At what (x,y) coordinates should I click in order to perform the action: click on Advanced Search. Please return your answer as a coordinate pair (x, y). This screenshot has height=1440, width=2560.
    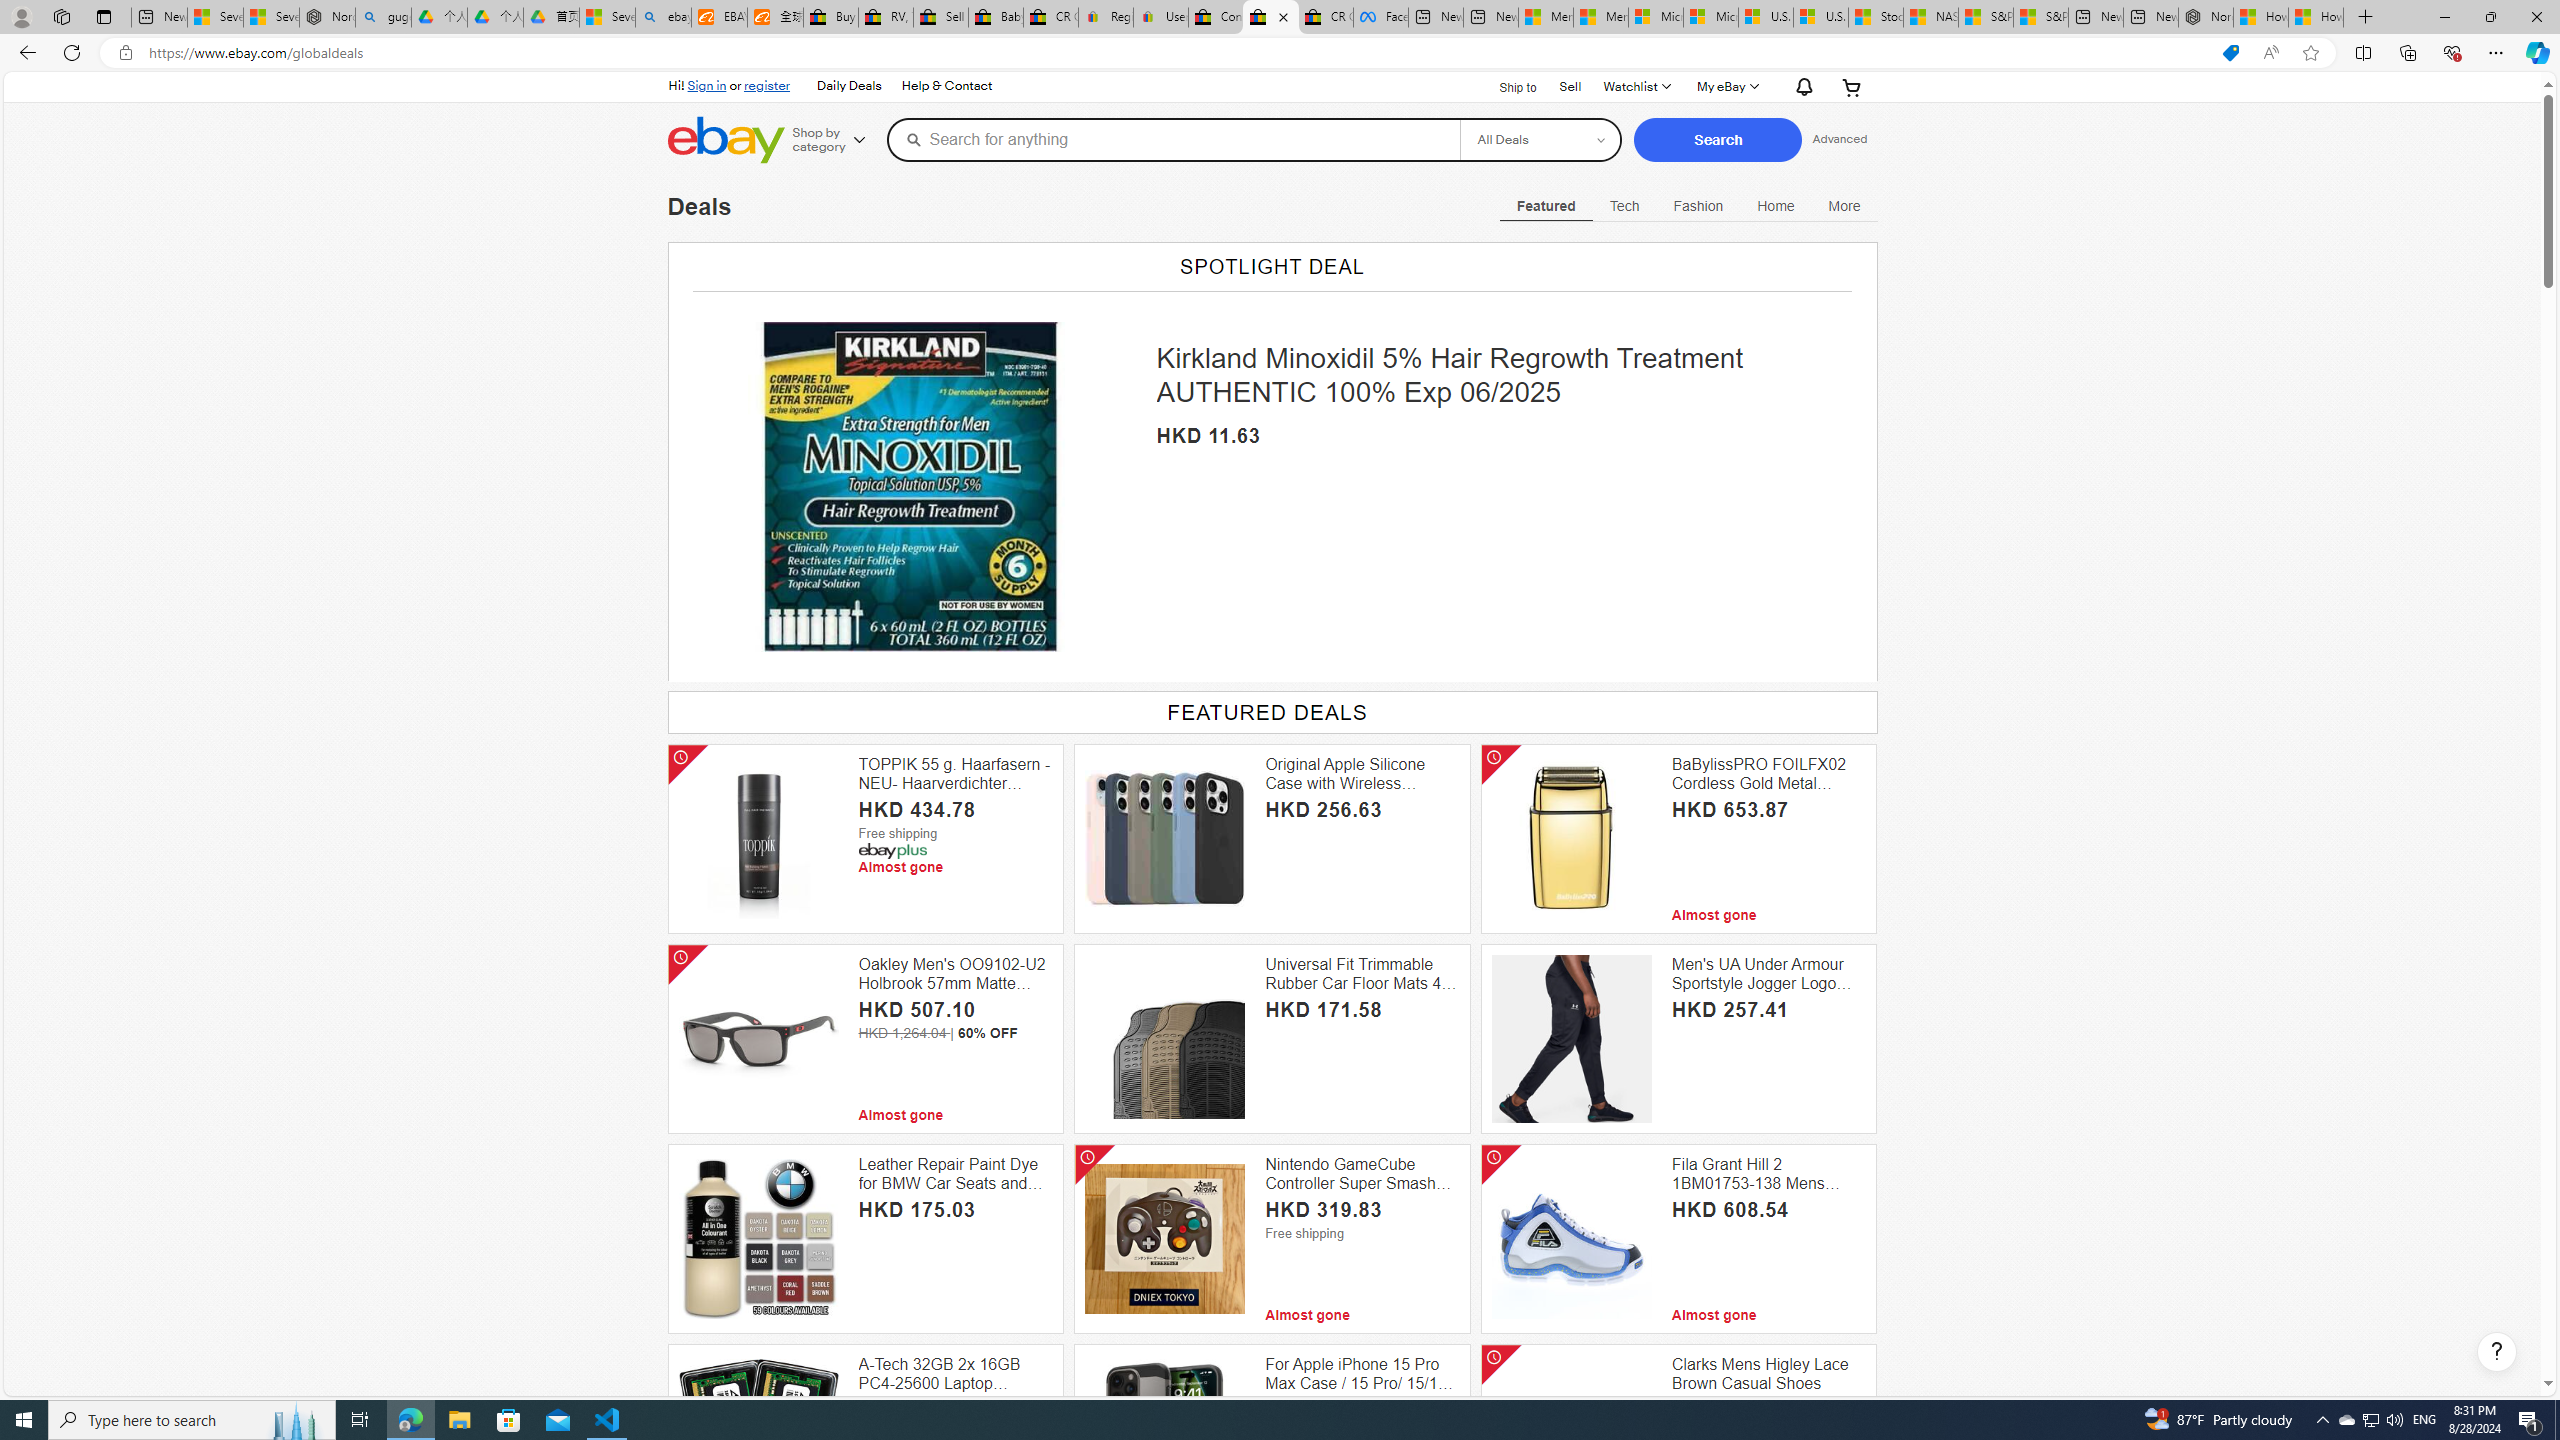
    Looking at the image, I should click on (1840, 139).